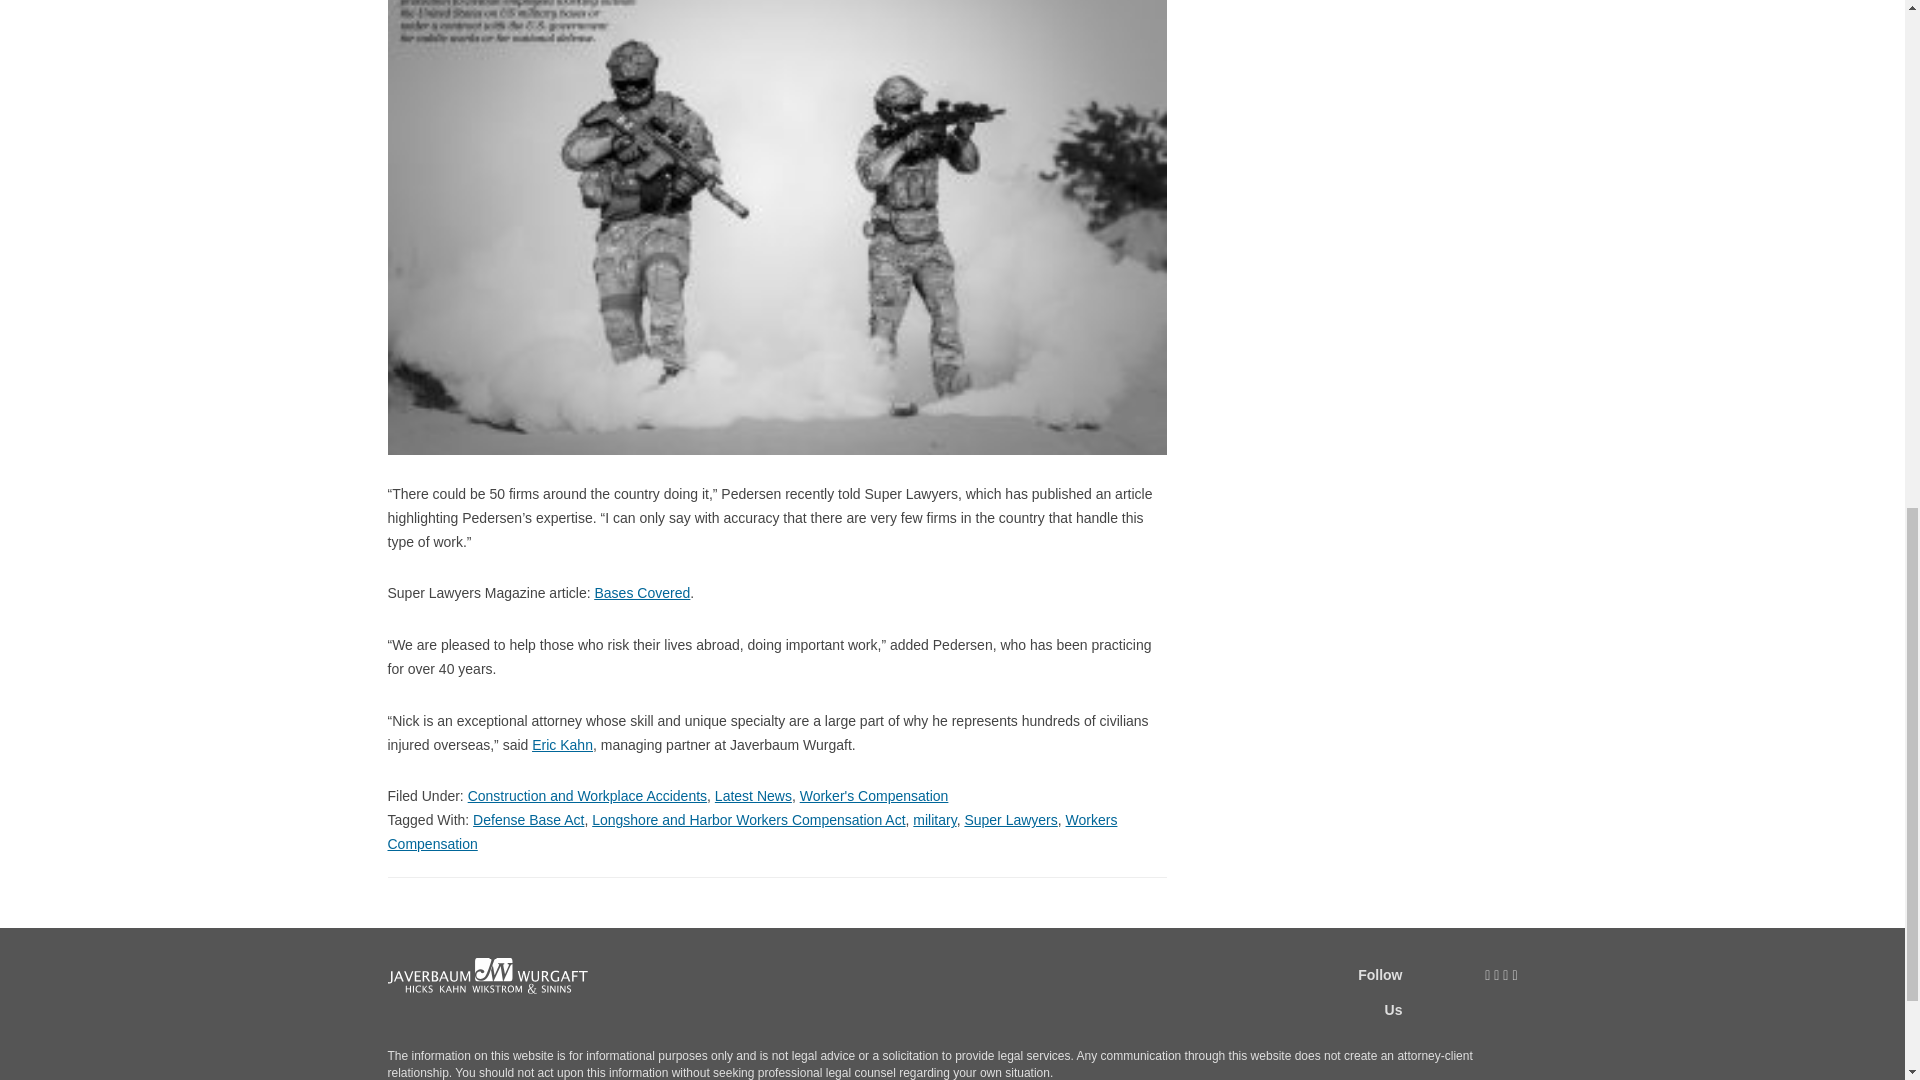  I want to click on Worker's Compensation, so click(874, 796).